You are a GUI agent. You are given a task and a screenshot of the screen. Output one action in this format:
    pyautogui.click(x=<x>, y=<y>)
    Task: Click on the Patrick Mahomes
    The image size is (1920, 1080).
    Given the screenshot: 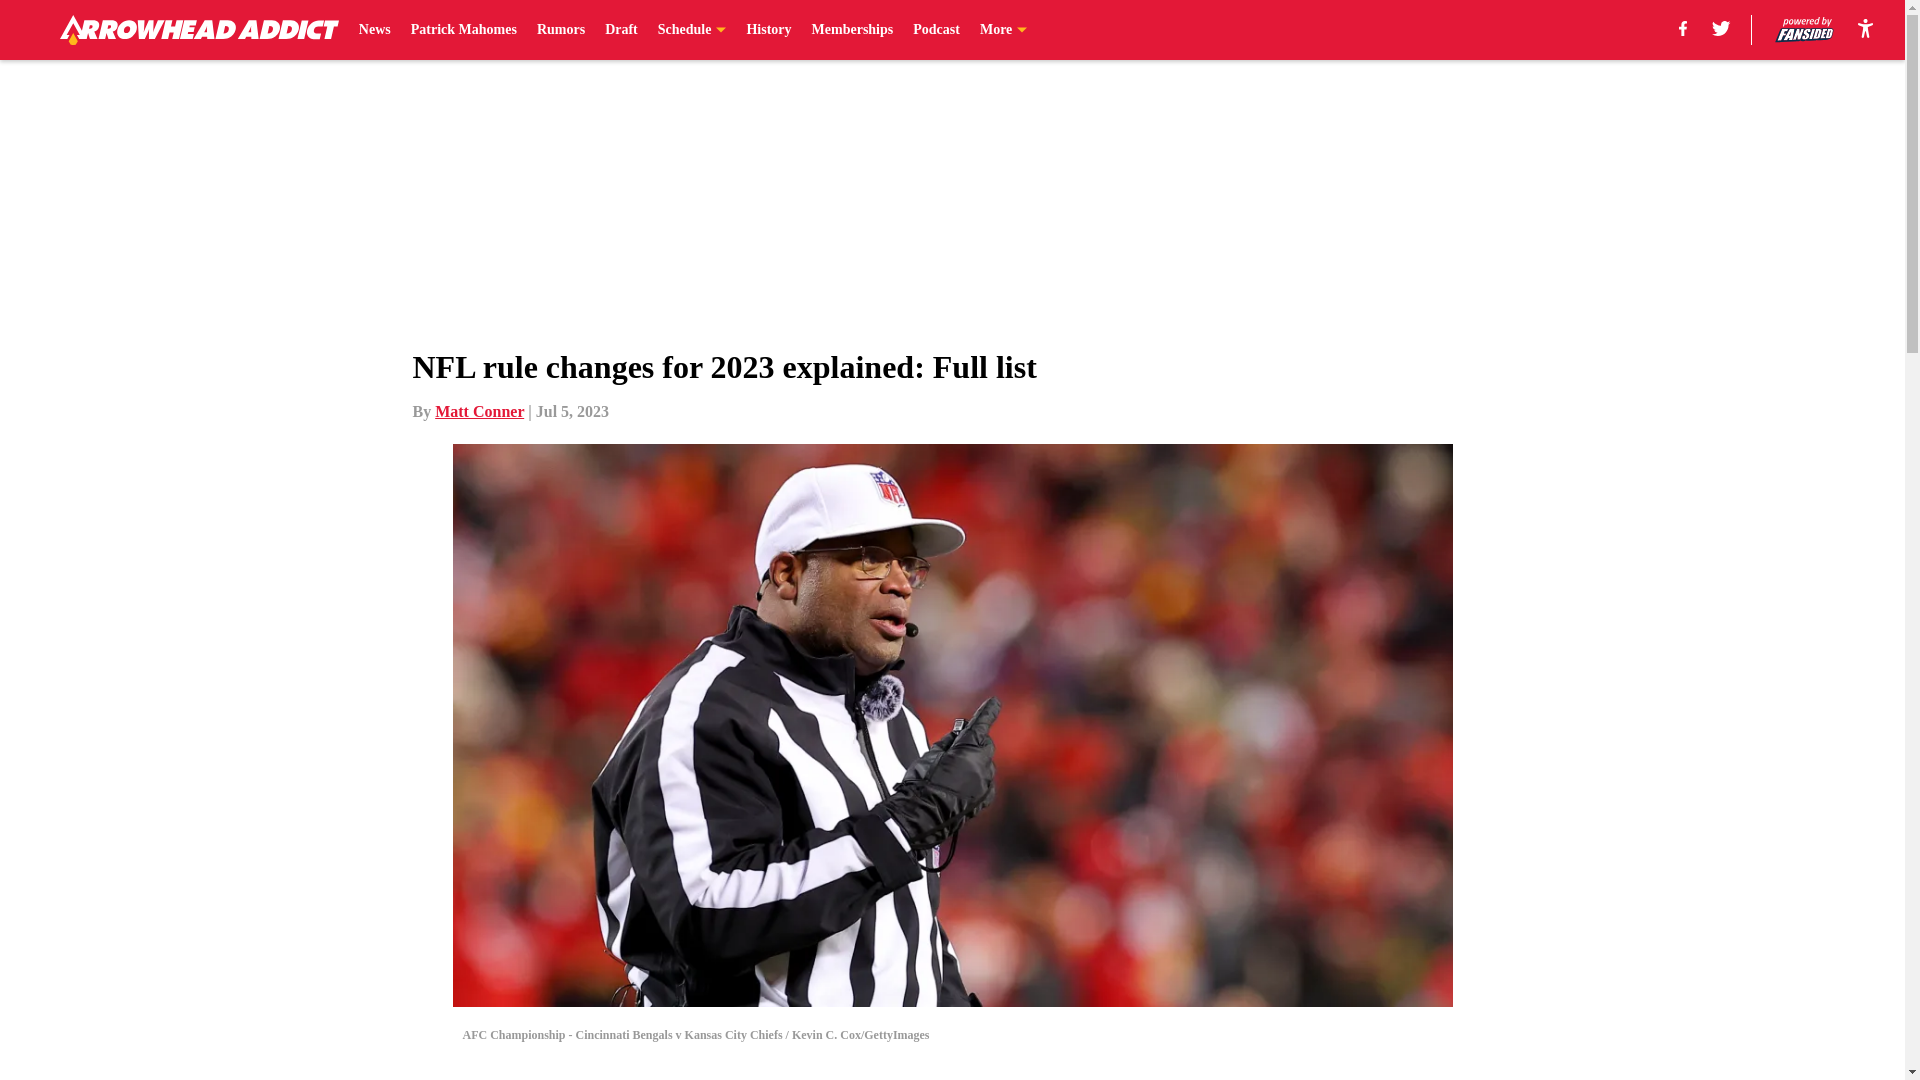 What is the action you would take?
    pyautogui.click(x=463, y=30)
    